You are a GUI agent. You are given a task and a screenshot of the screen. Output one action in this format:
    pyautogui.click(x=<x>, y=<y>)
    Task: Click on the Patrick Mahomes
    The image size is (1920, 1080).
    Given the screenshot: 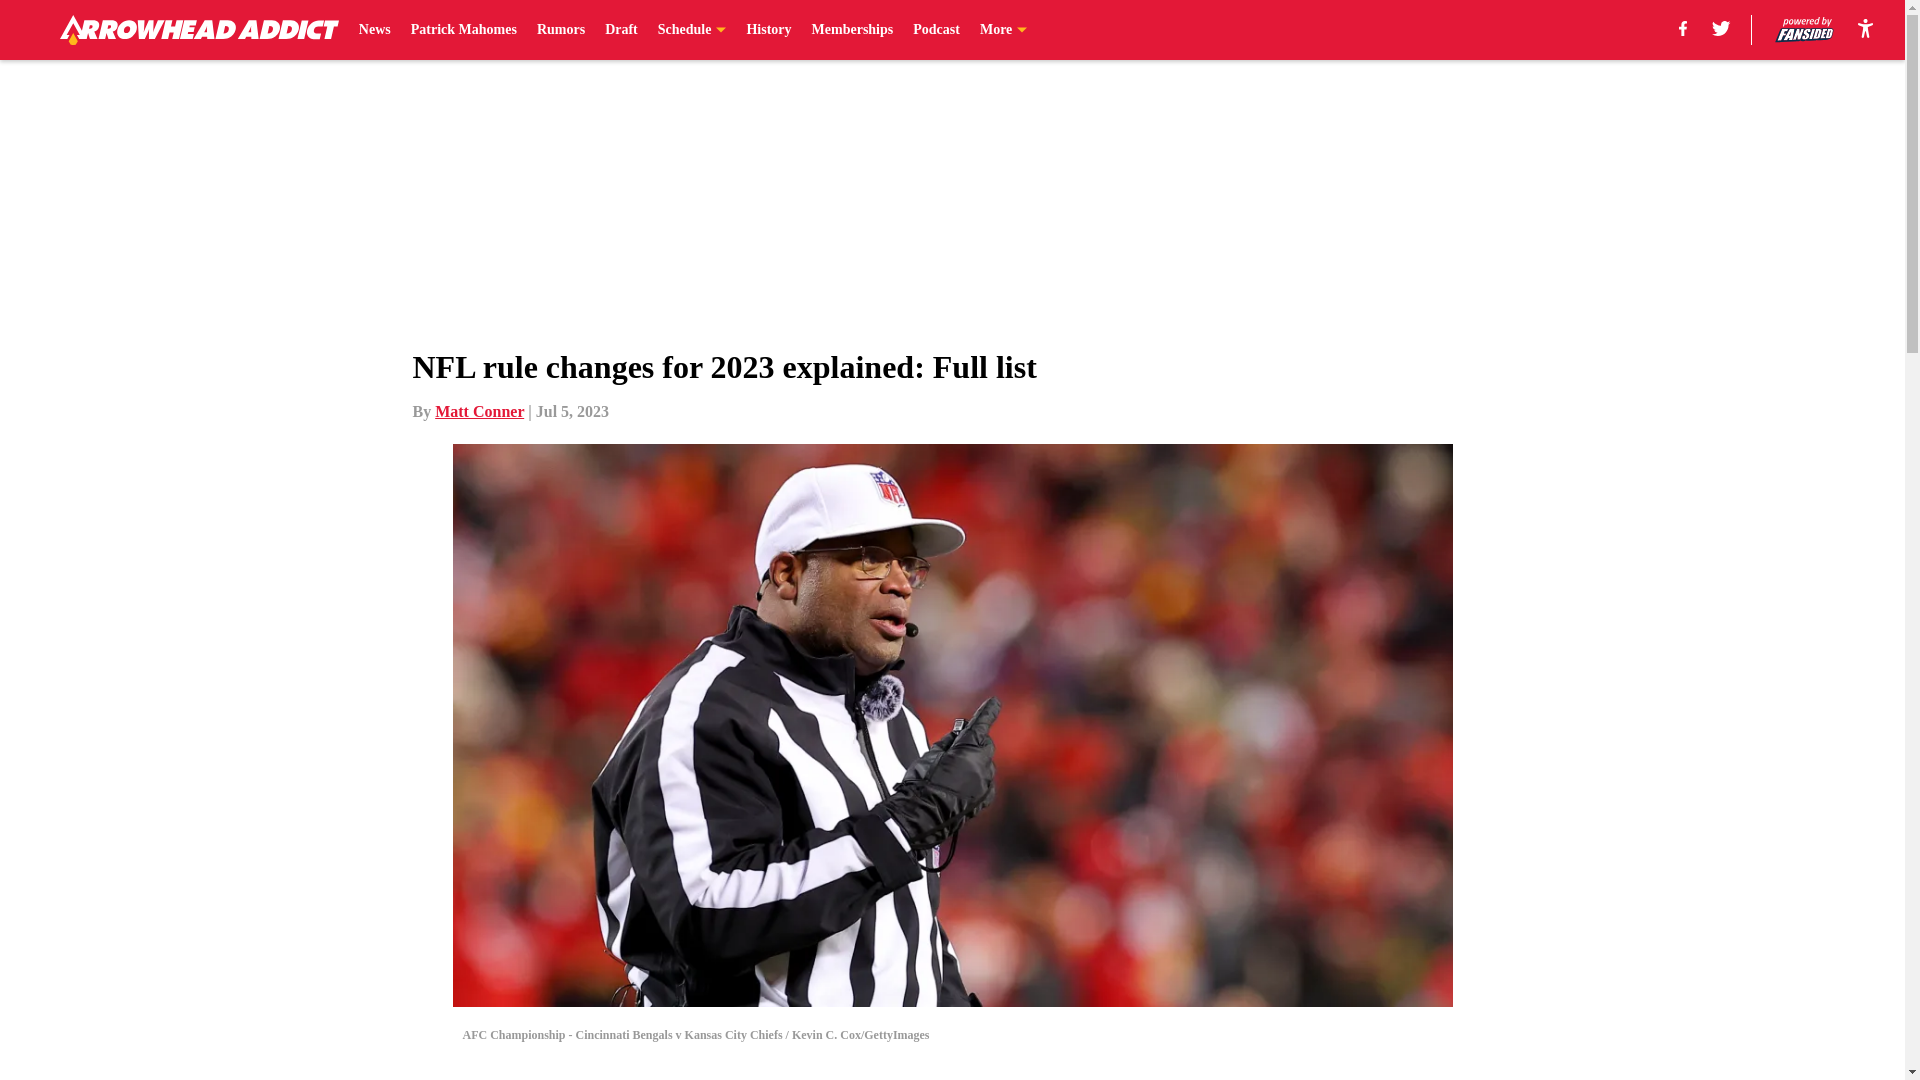 What is the action you would take?
    pyautogui.click(x=463, y=30)
    